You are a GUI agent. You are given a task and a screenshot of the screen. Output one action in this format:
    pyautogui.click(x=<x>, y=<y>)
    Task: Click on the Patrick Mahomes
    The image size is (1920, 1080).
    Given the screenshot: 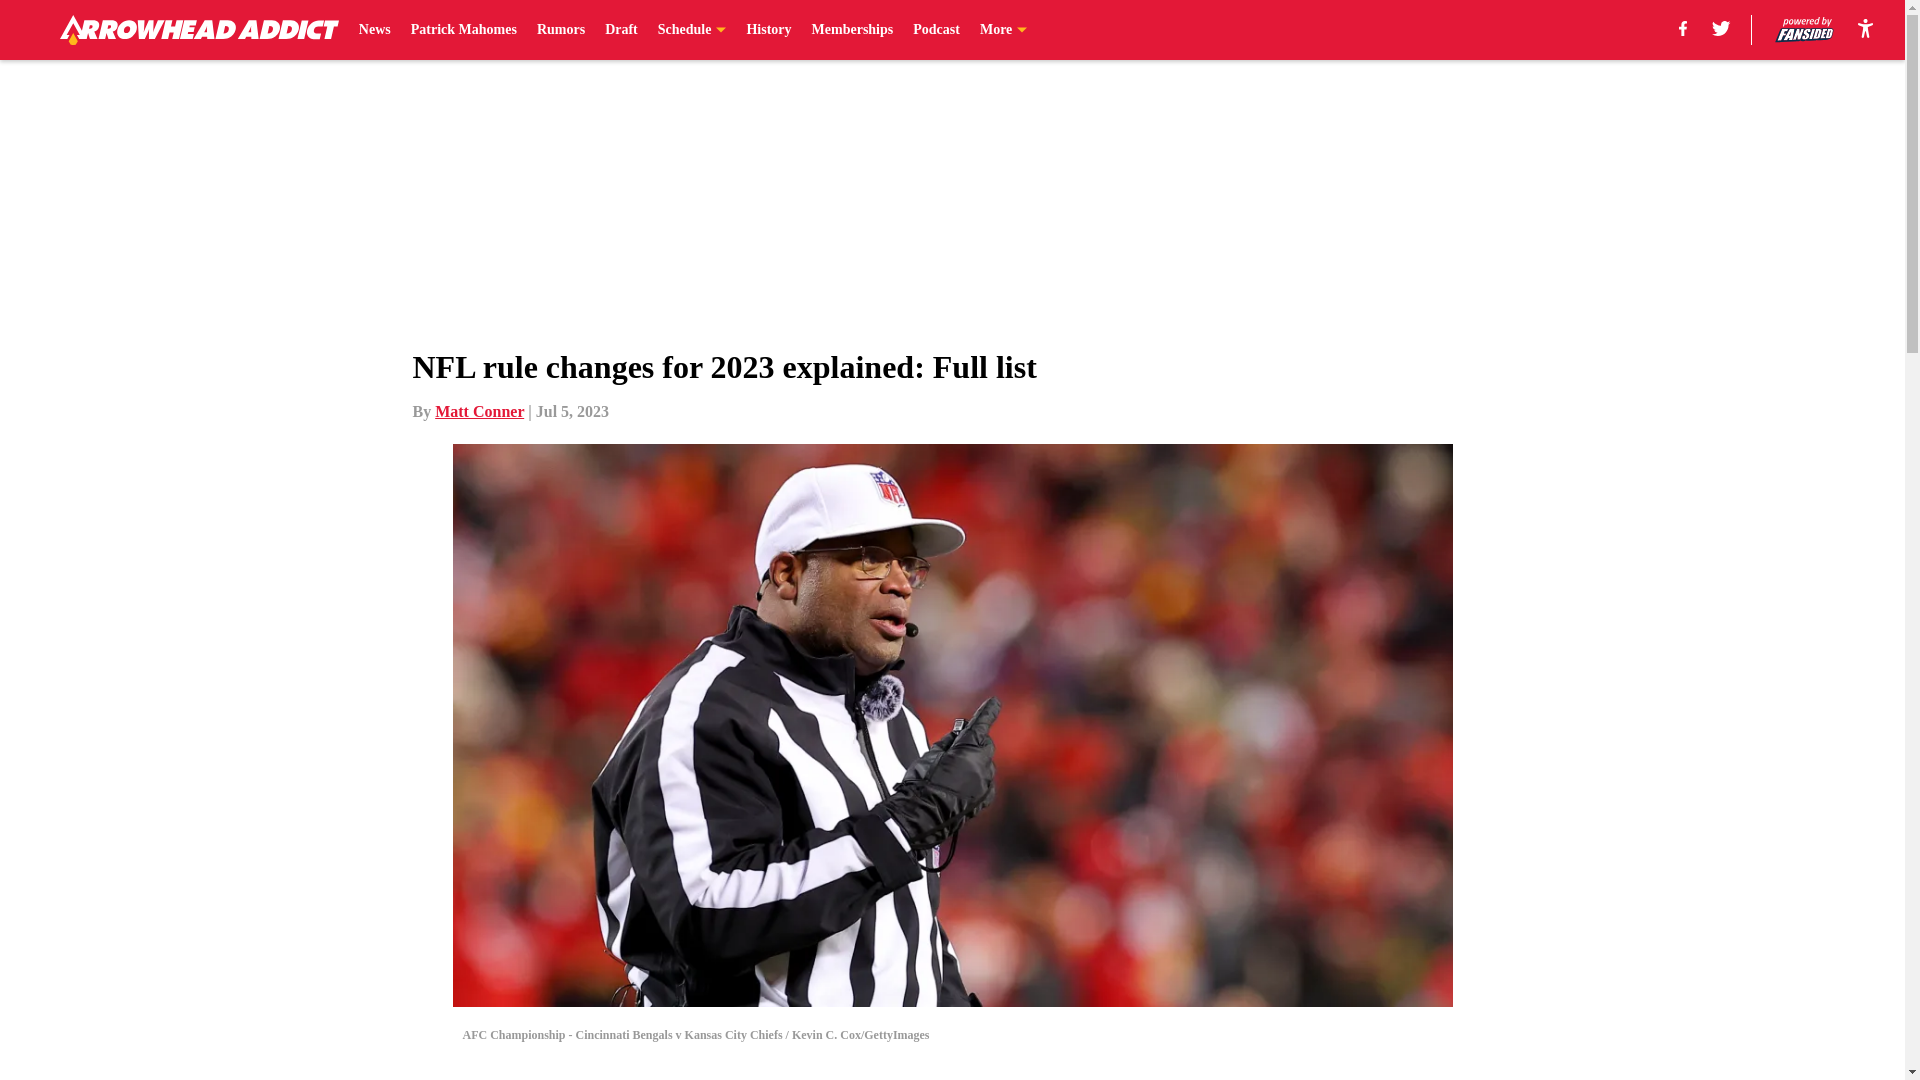 What is the action you would take?
    pyautogui.click(x=463, y=30)
    